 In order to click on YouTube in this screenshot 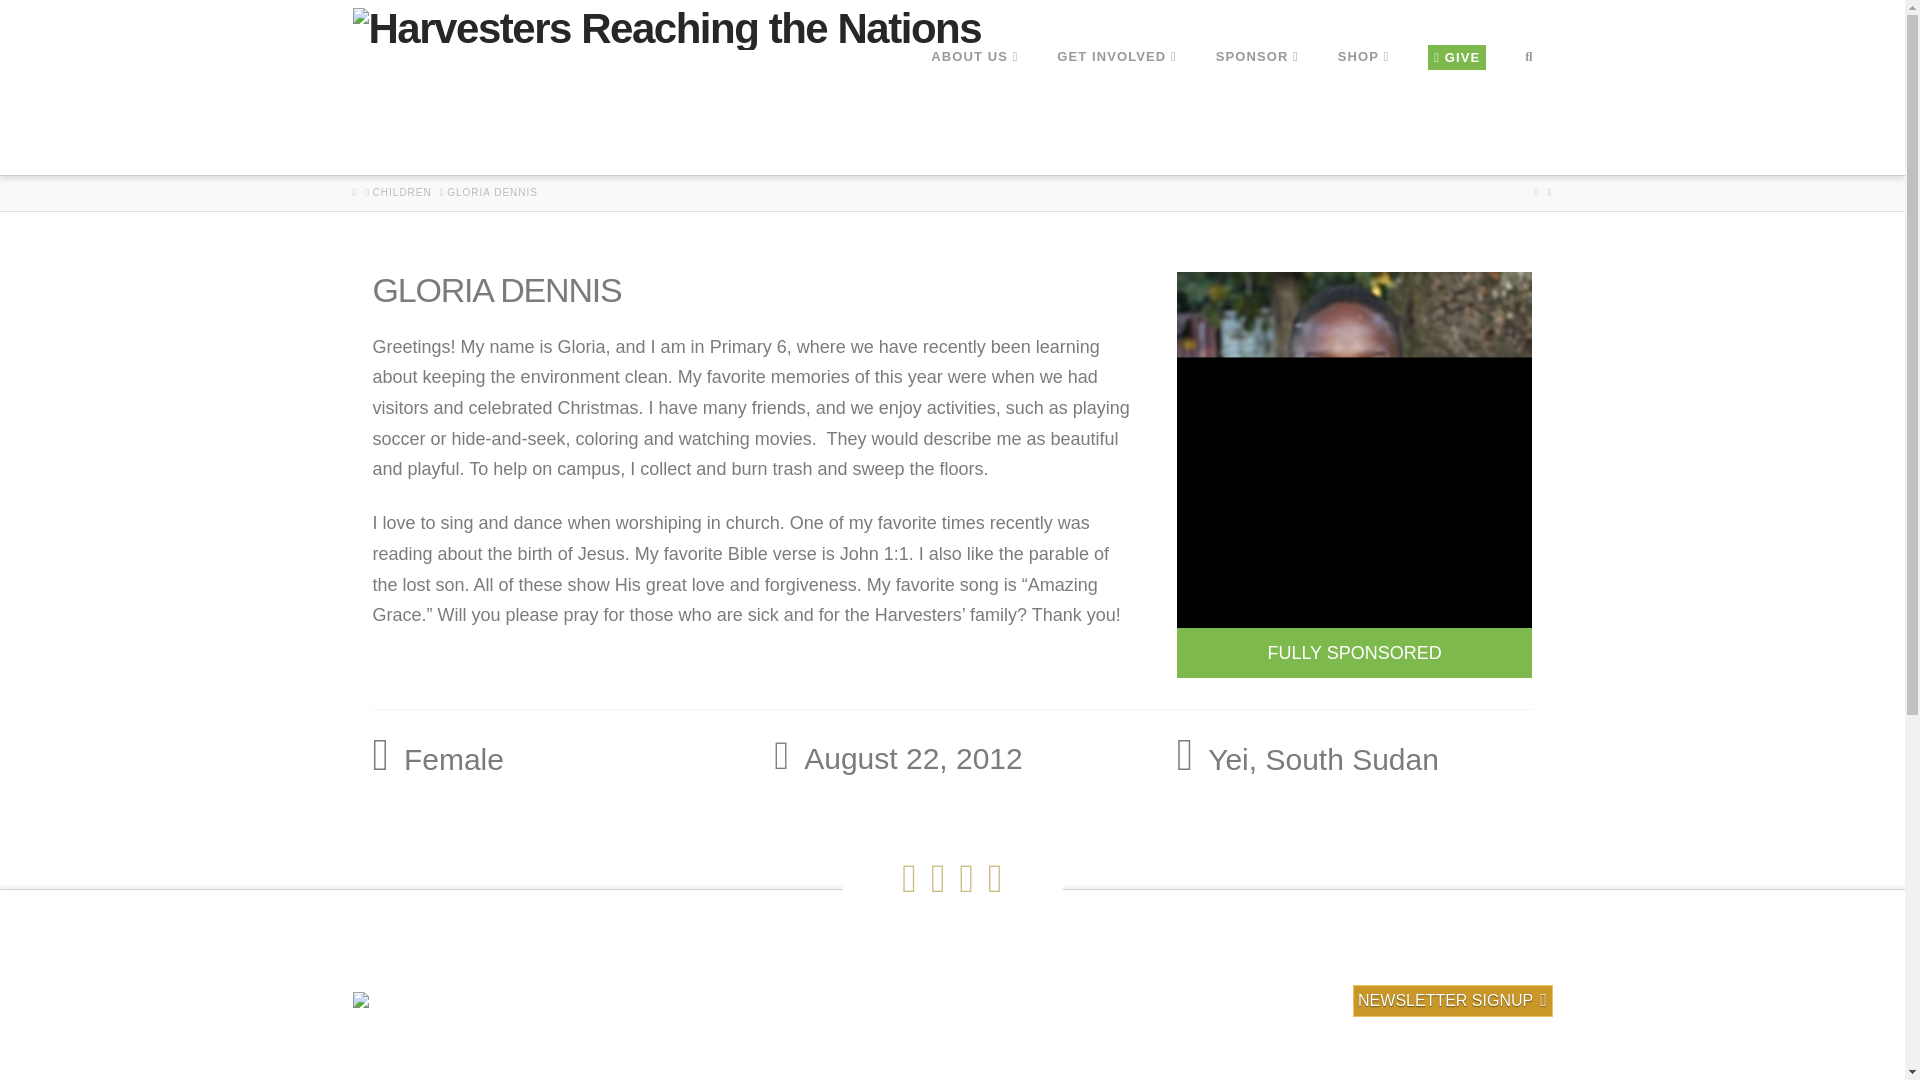, I will do `click(966, 878)`.